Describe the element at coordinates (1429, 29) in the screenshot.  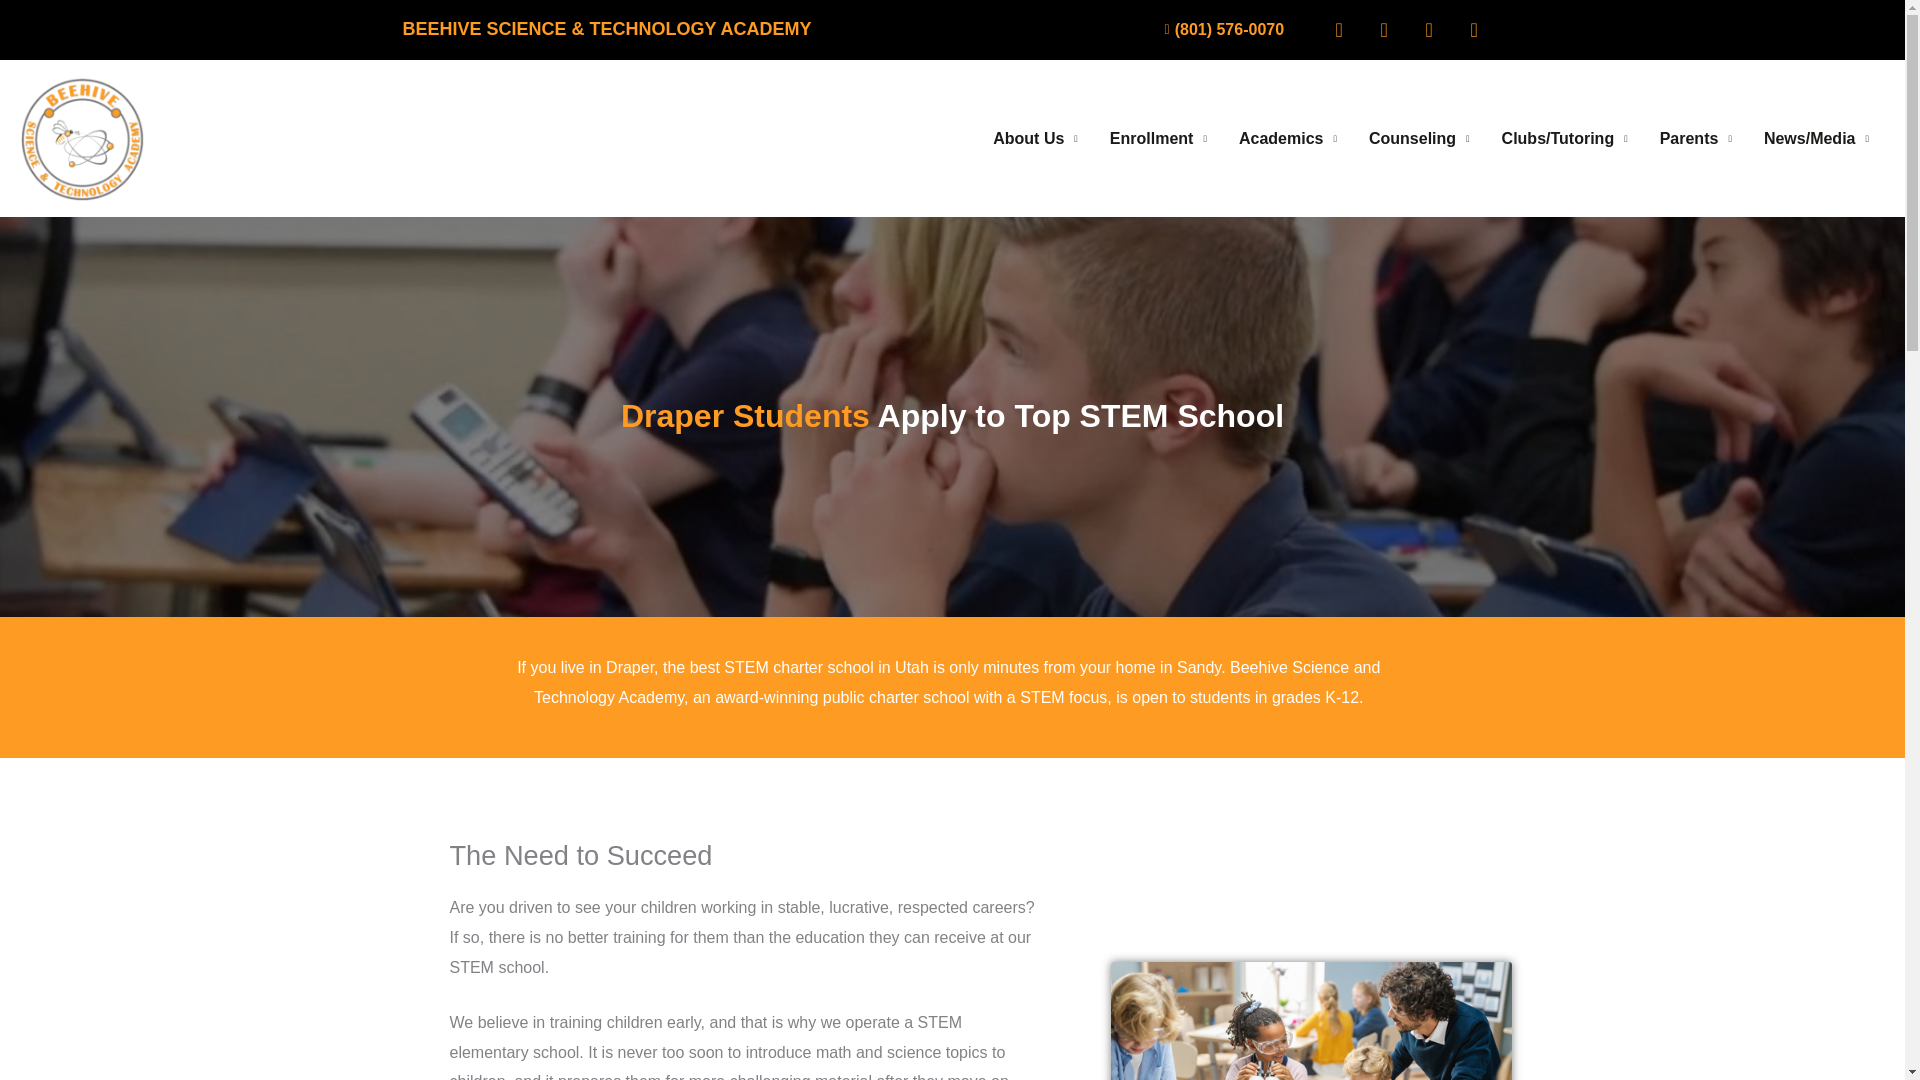
I see `Youtube` at that location.